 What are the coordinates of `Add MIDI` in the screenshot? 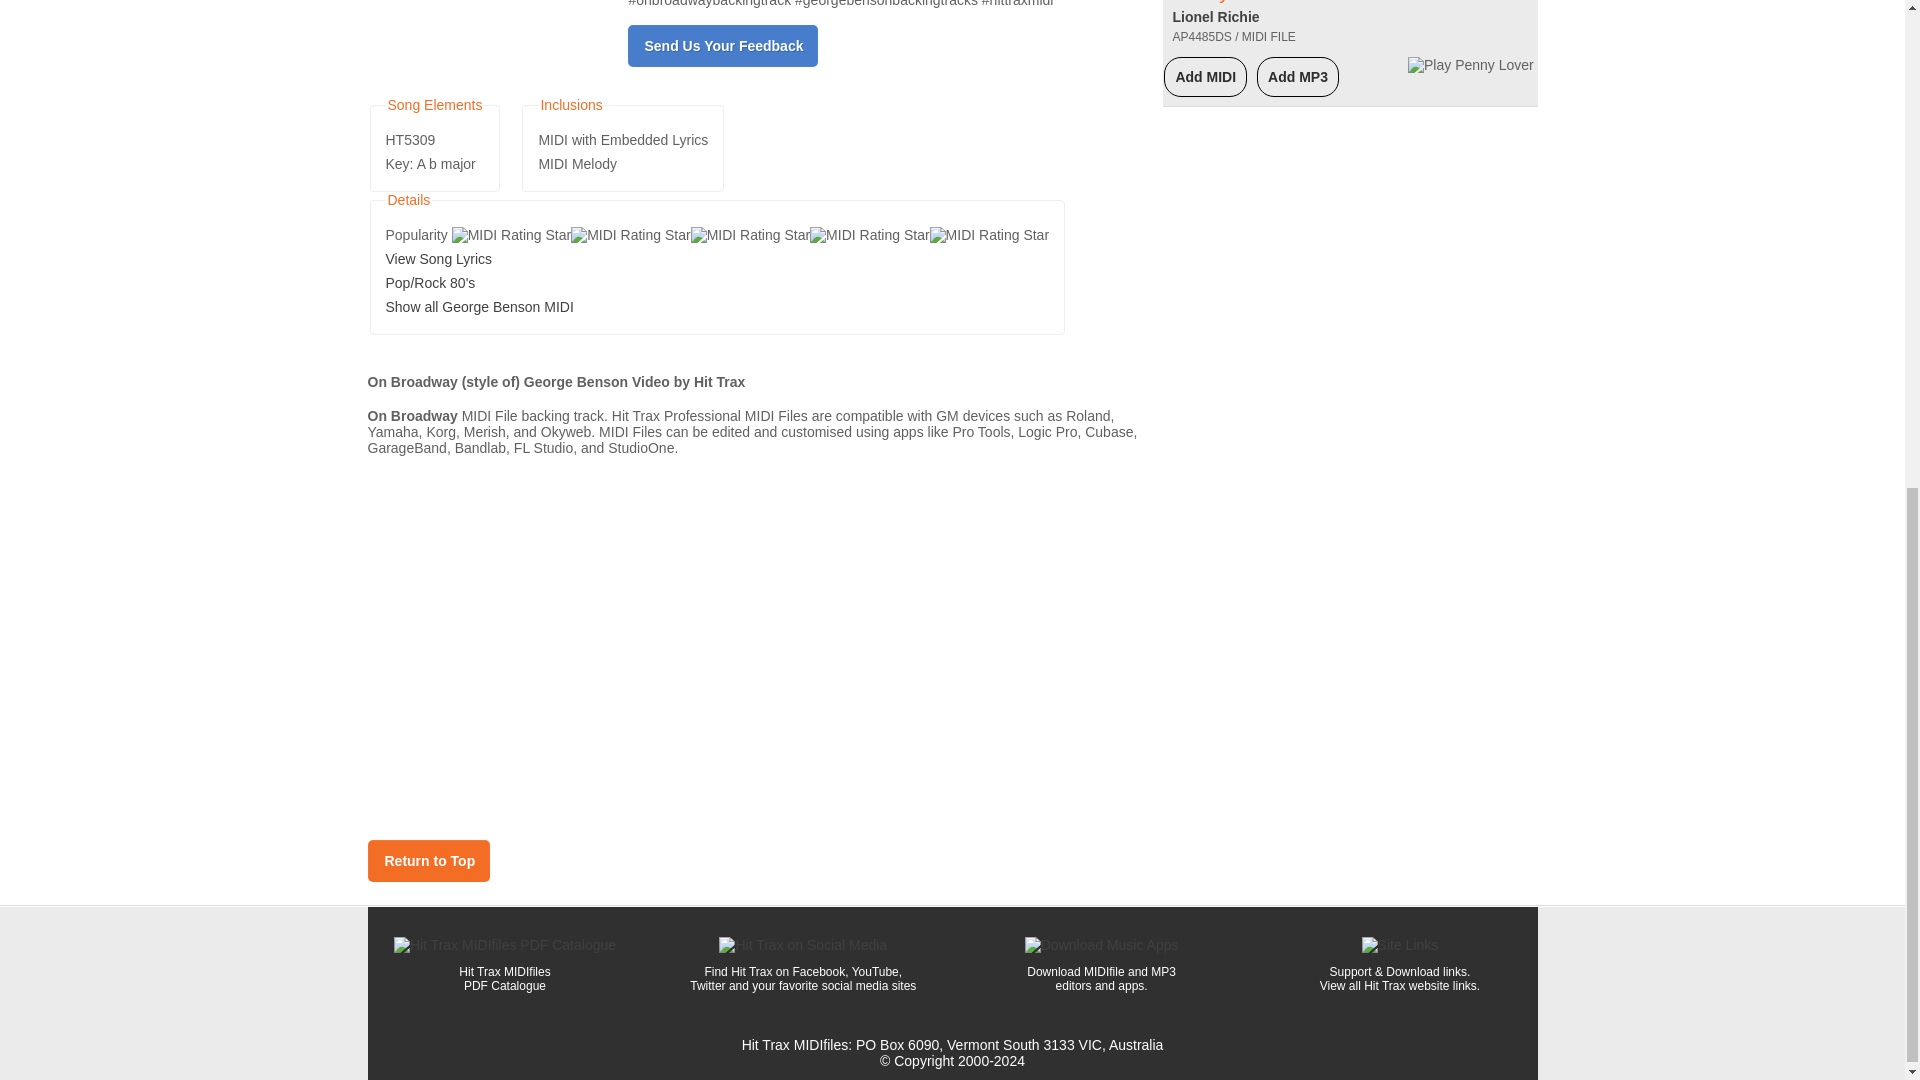 It's located at (1206, 77).